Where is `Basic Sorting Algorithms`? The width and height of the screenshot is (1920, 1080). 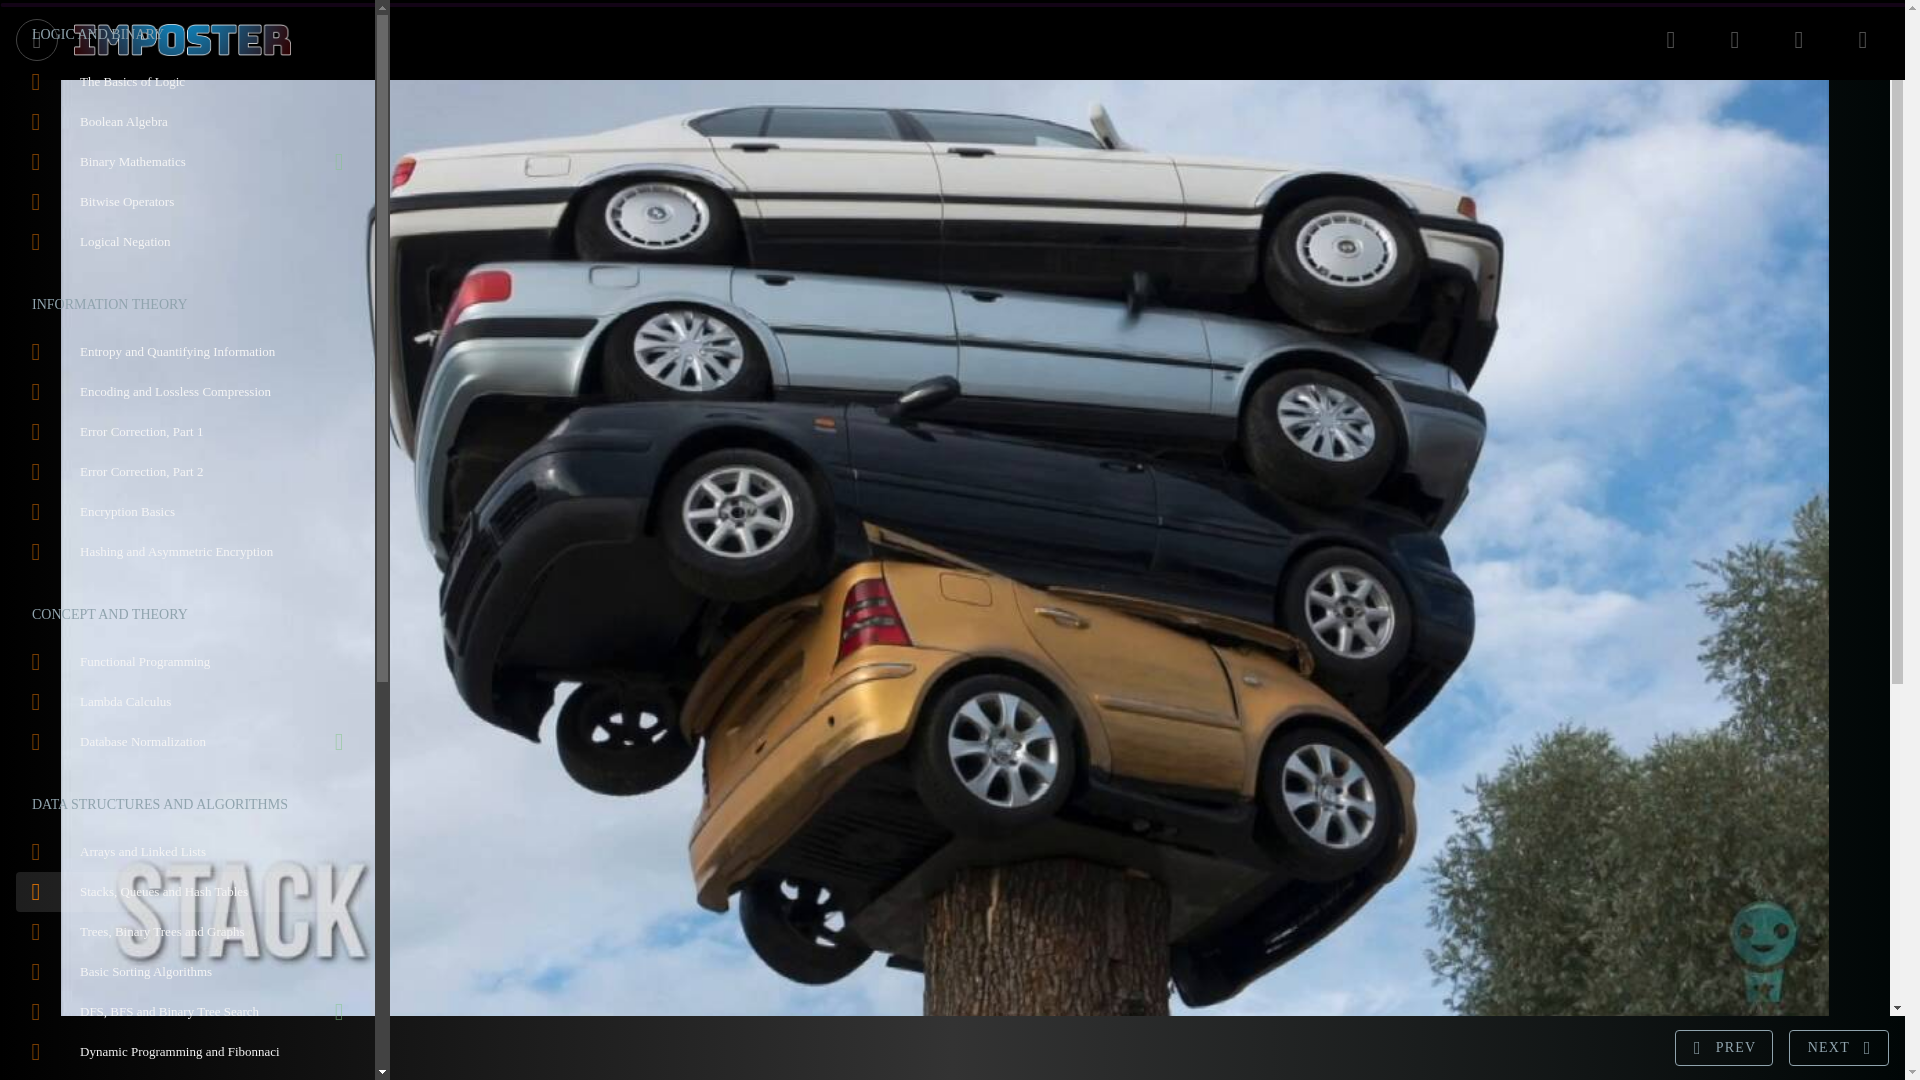
Basic Sorting Algorithms is located at coordinates (187, 972).